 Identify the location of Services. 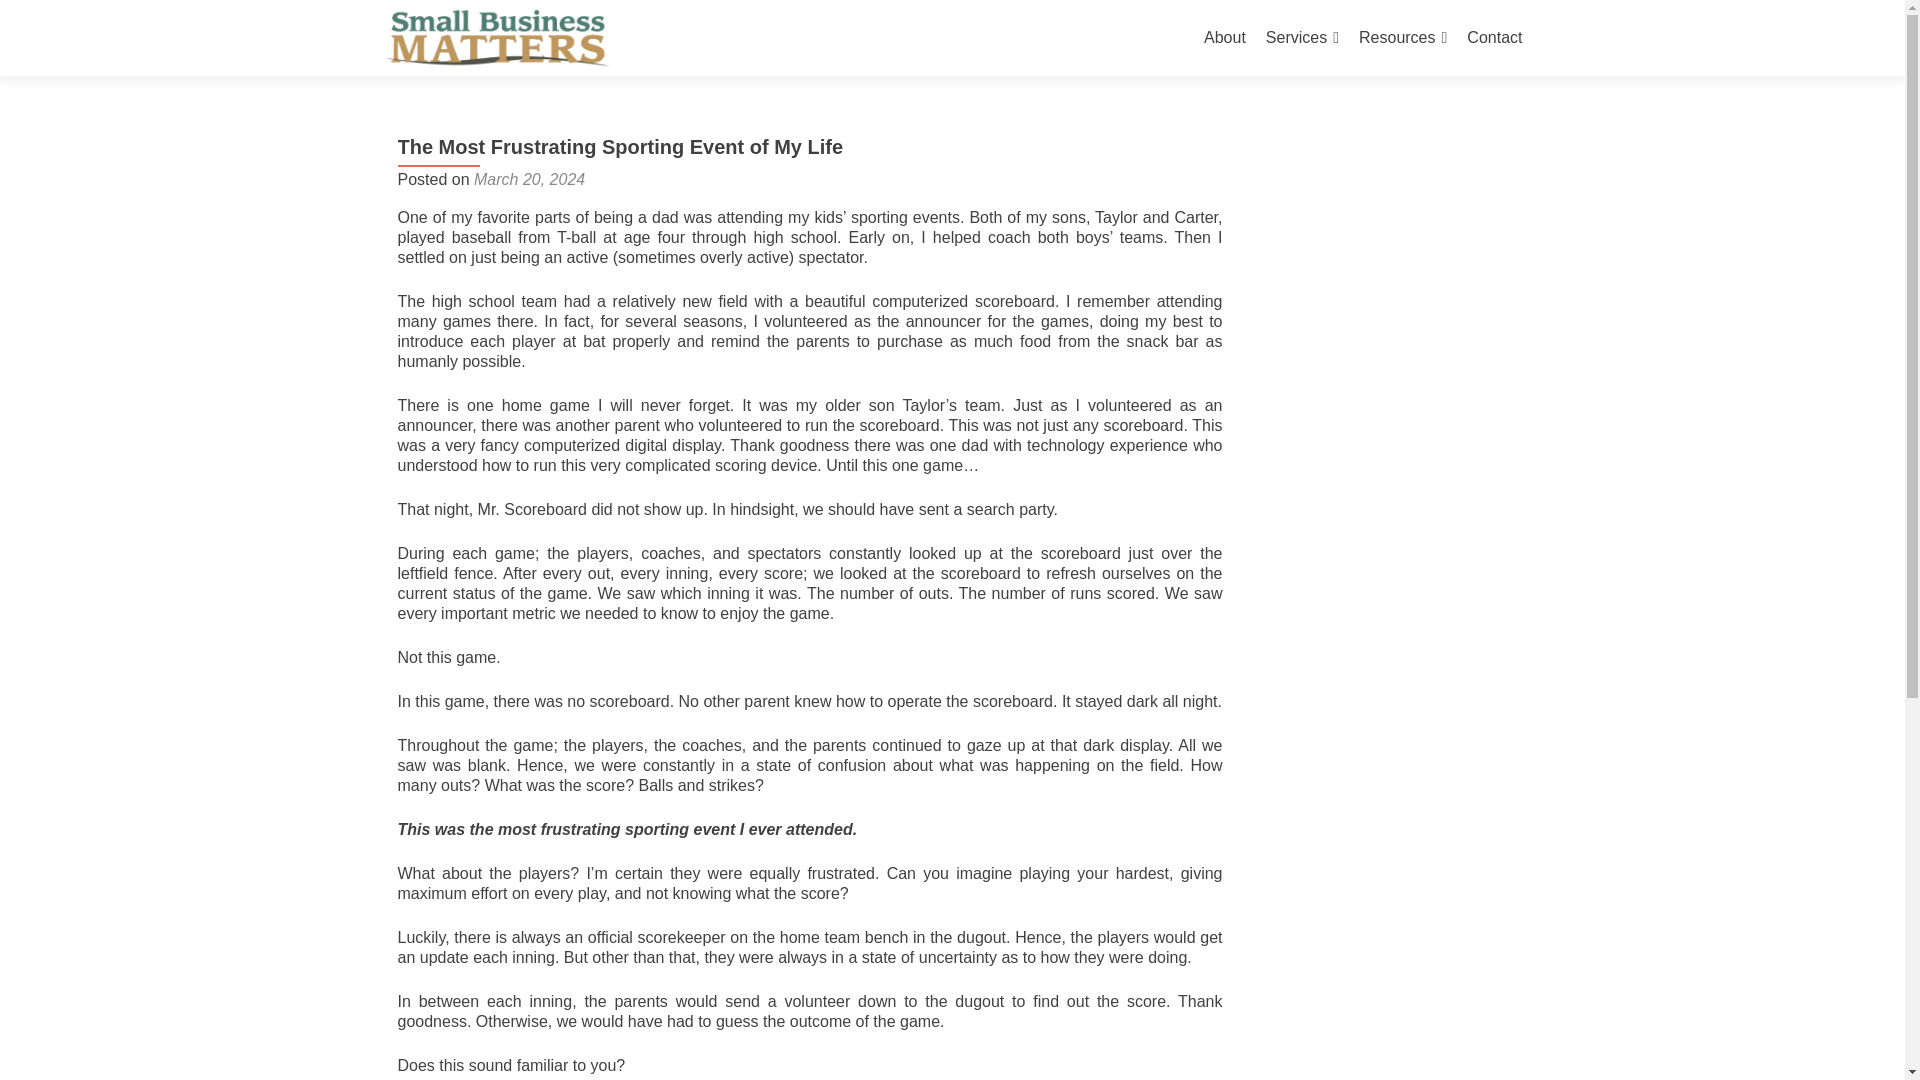
(1302, 38).